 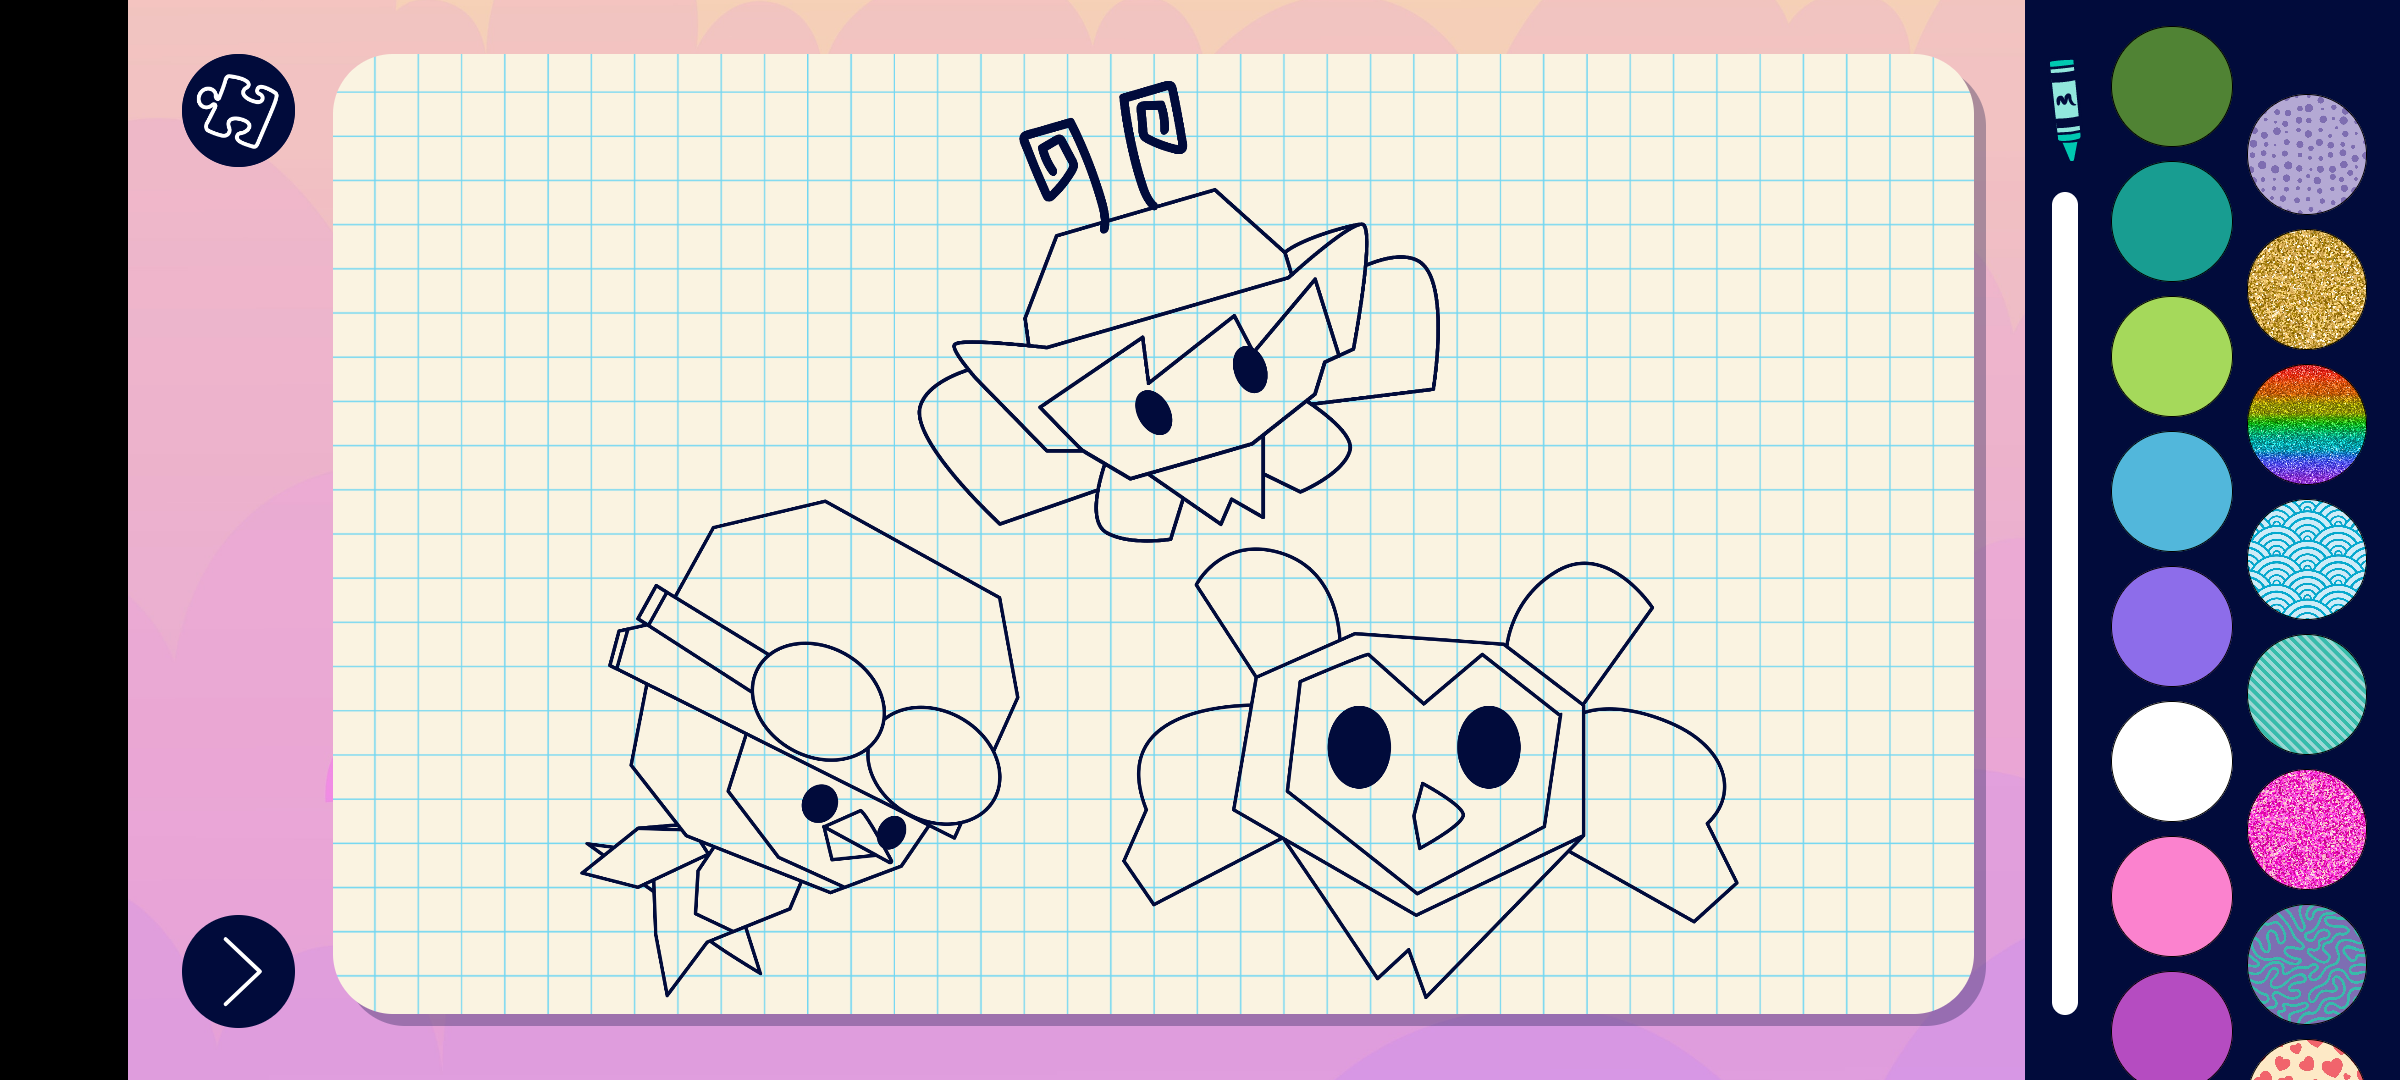 I want to click on coloring background, so click(x=2308, y=154).